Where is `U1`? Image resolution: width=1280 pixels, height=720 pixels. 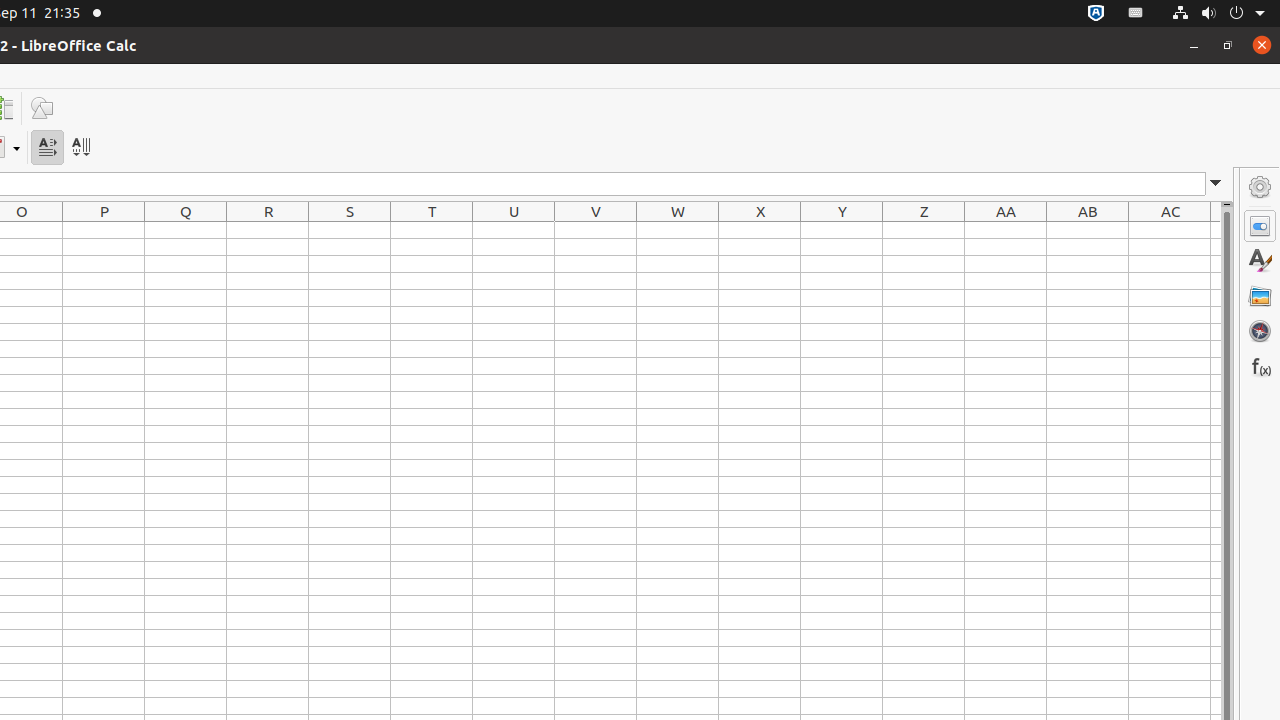 U1 is located at coordinates (514, 230).